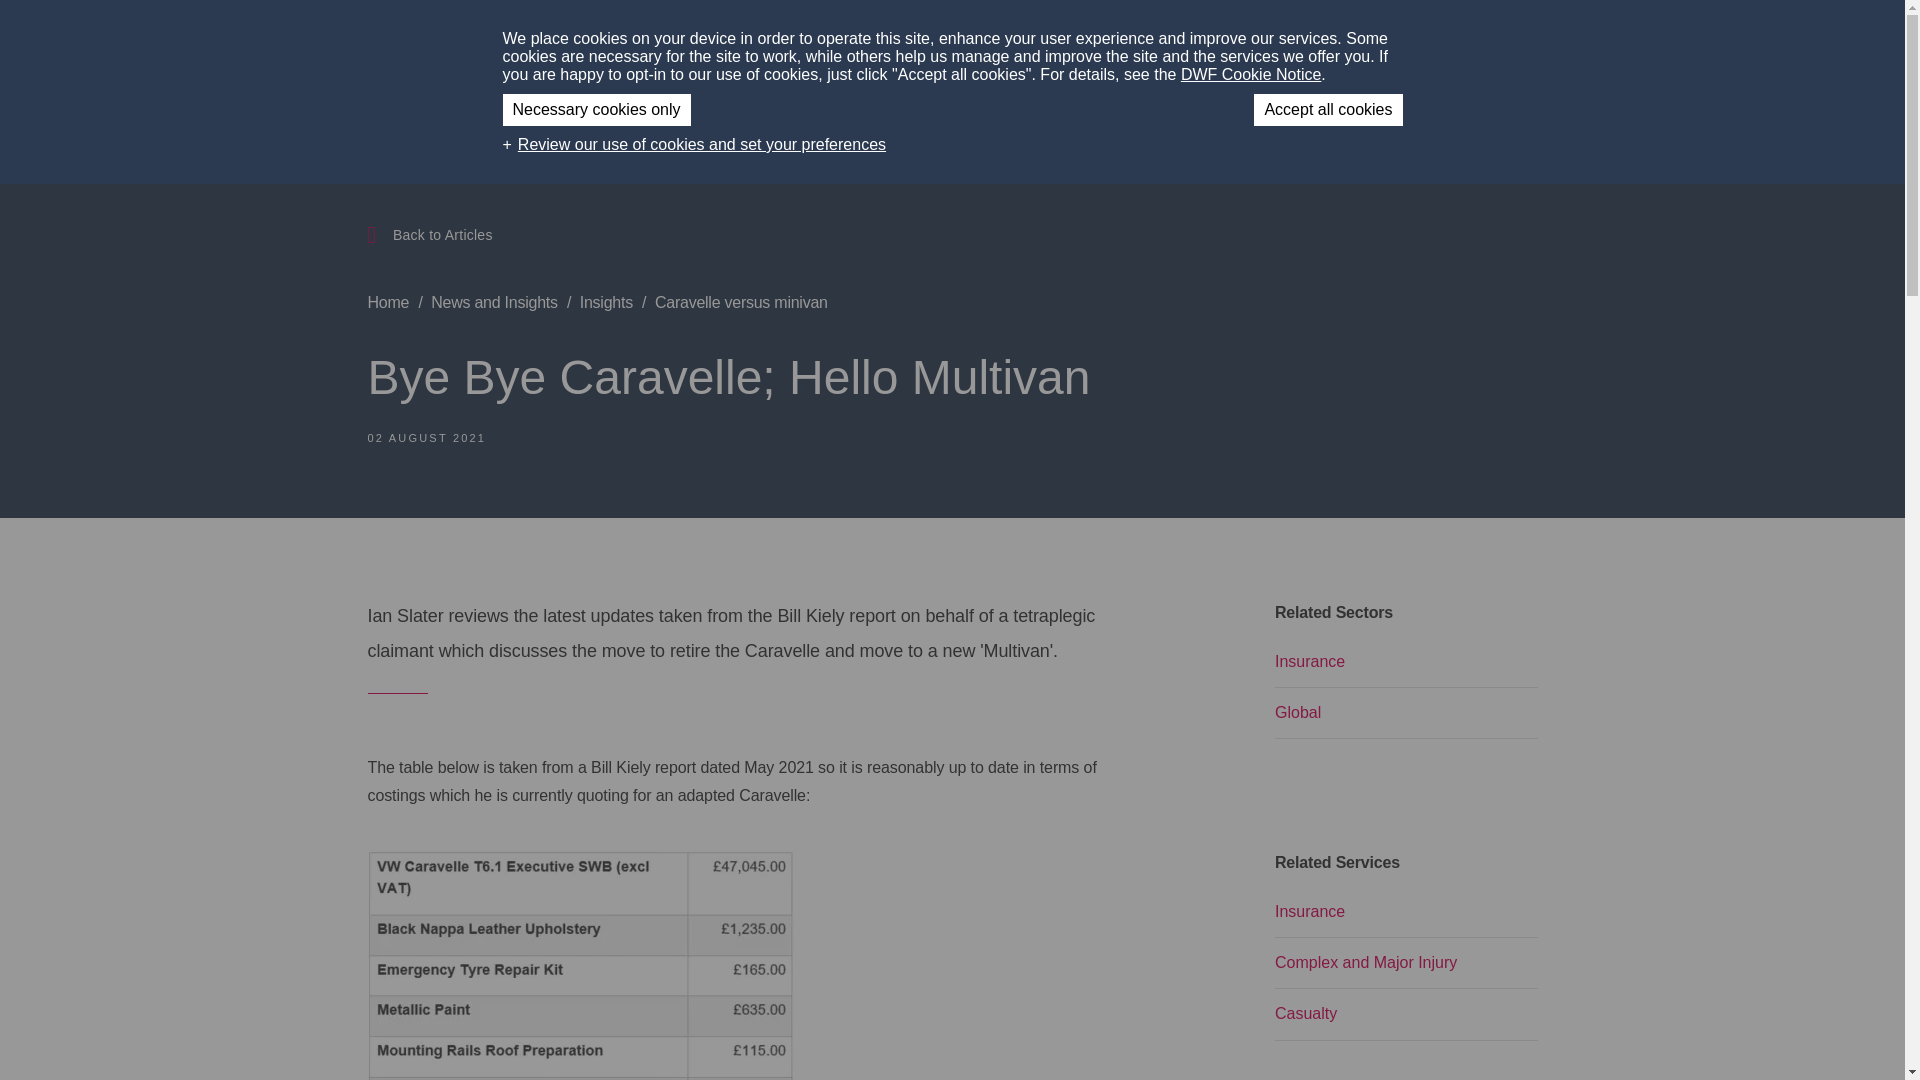 This screenshot has width=1920, height=1080. Describe the element at coordinates (960, 40) in the screenshot. I see `ABOUT` at that location.